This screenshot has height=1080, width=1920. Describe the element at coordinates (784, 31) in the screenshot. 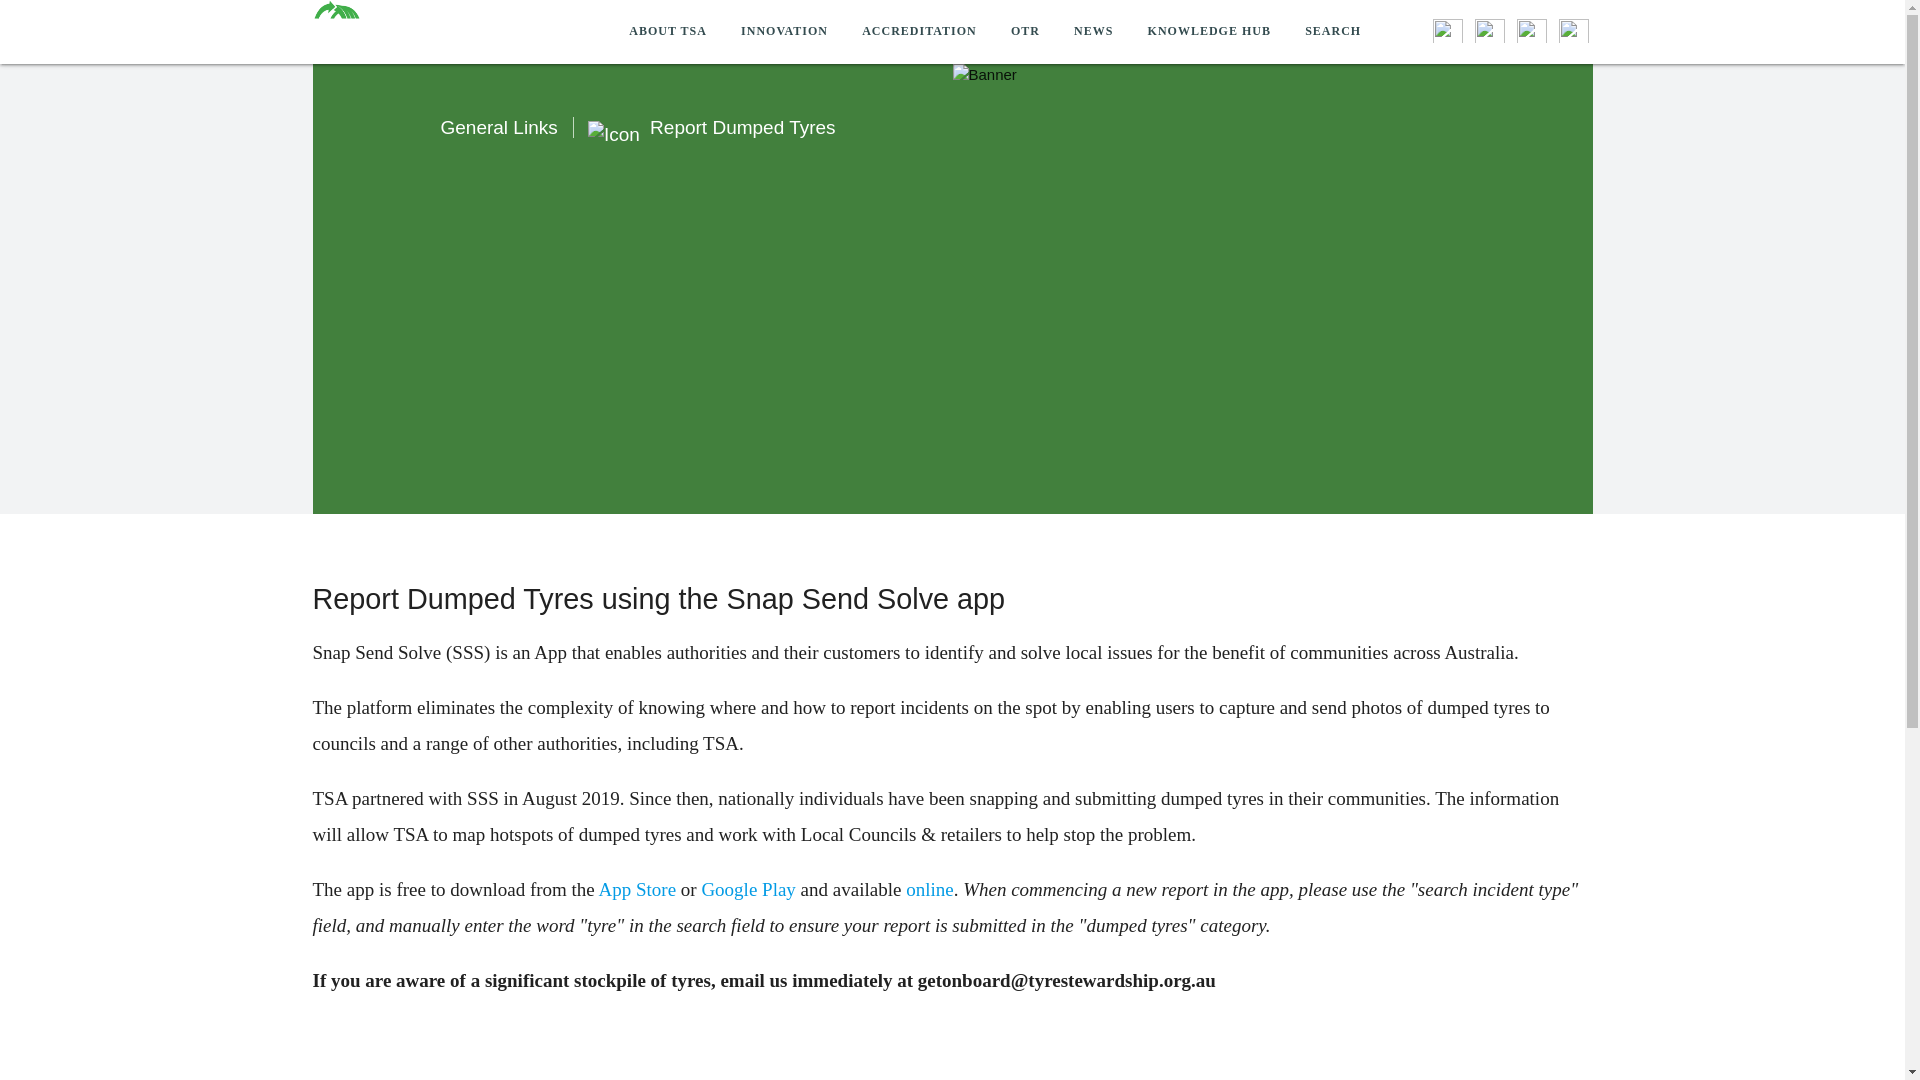

I see `INNOVATION` at that location.